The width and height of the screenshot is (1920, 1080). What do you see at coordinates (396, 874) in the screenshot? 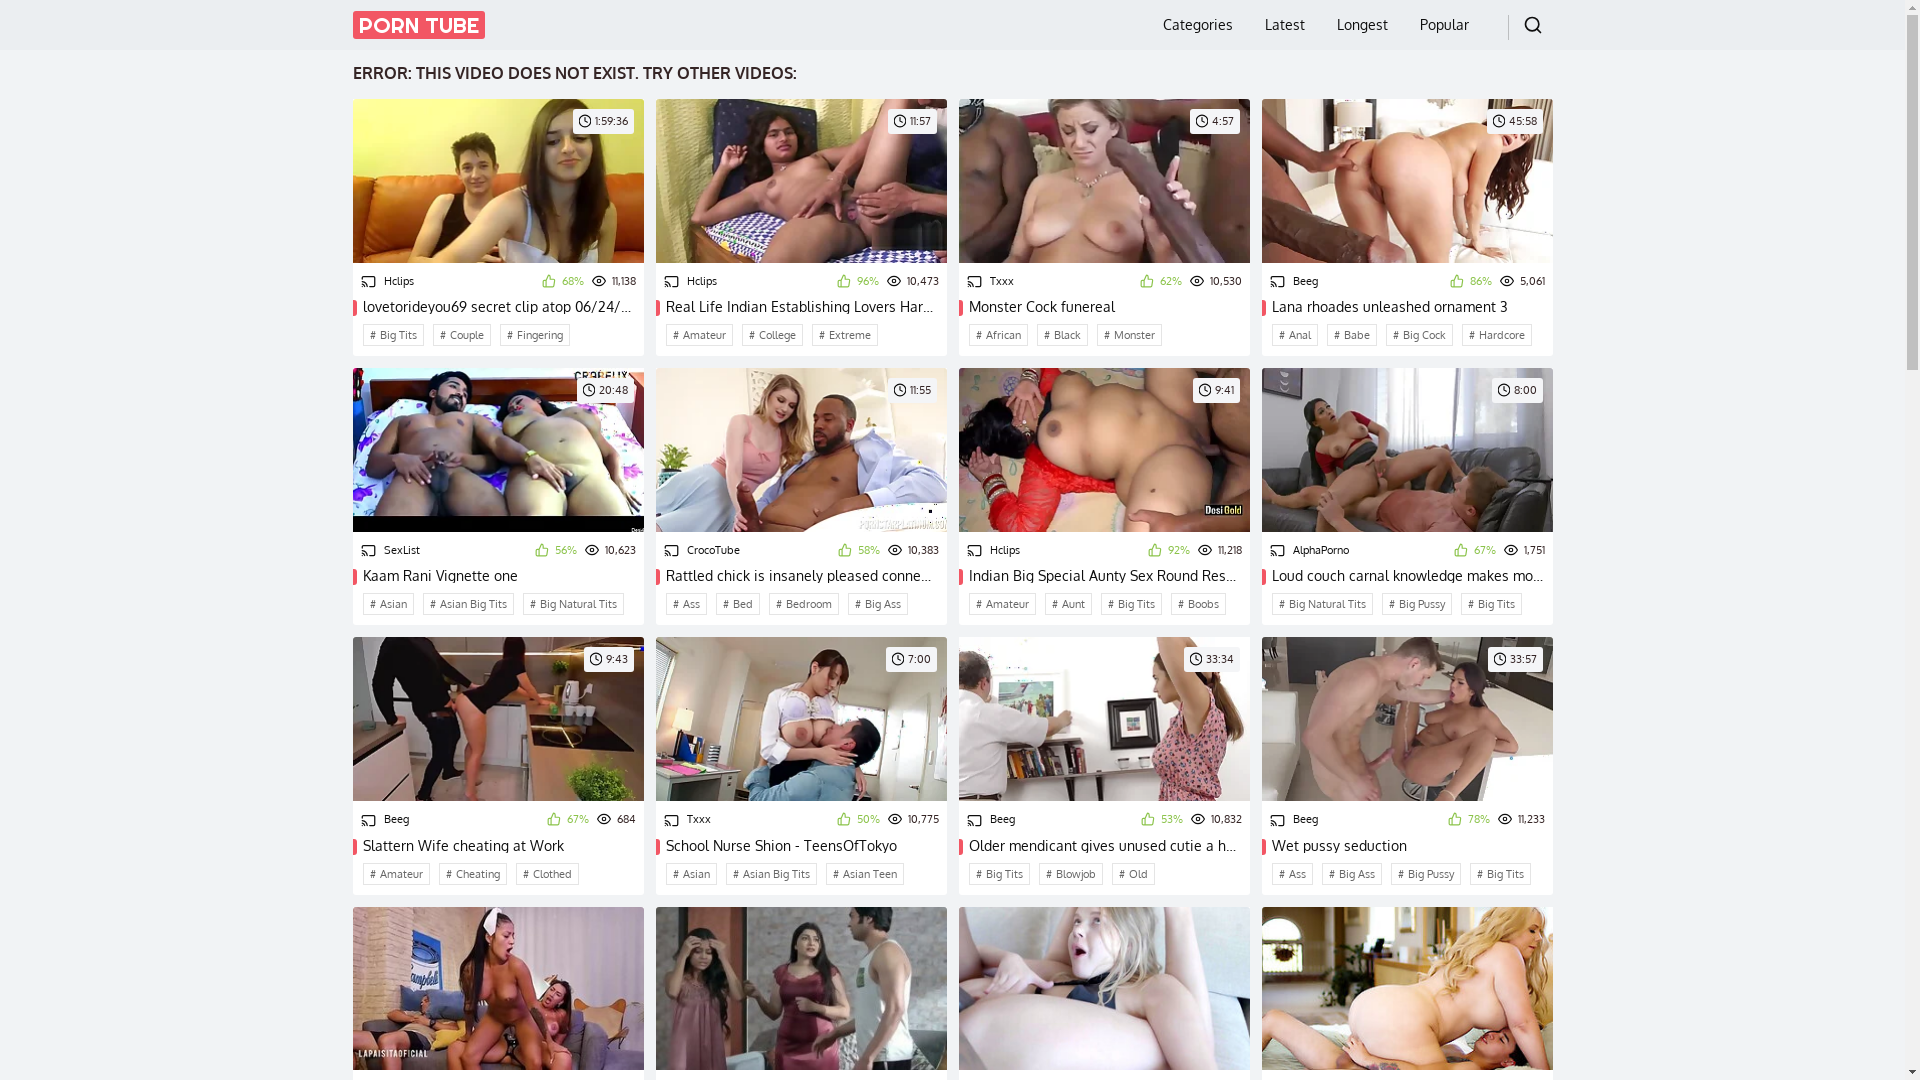
I see `Amateur` at bounding box center [396, 874].